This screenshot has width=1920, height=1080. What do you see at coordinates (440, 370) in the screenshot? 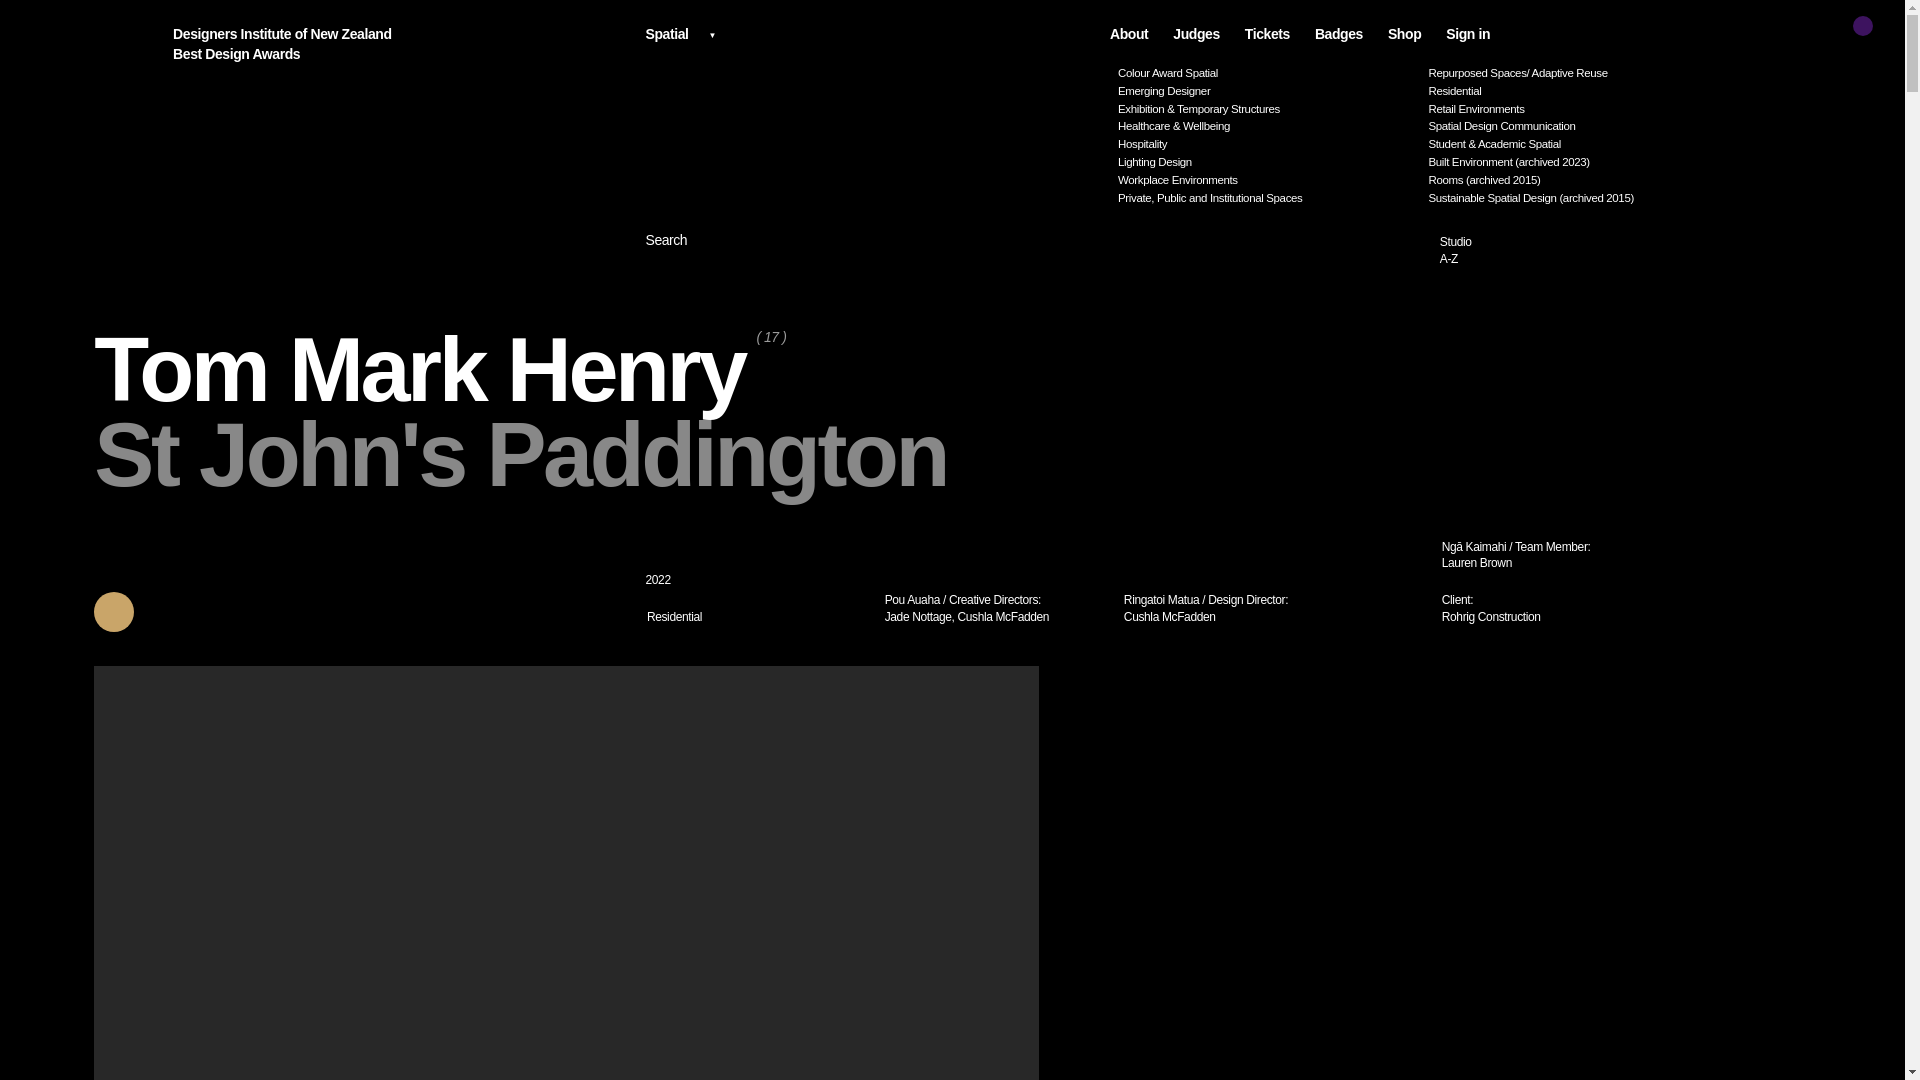
I see `Workplace Environments` at bounding box center [440, 370].